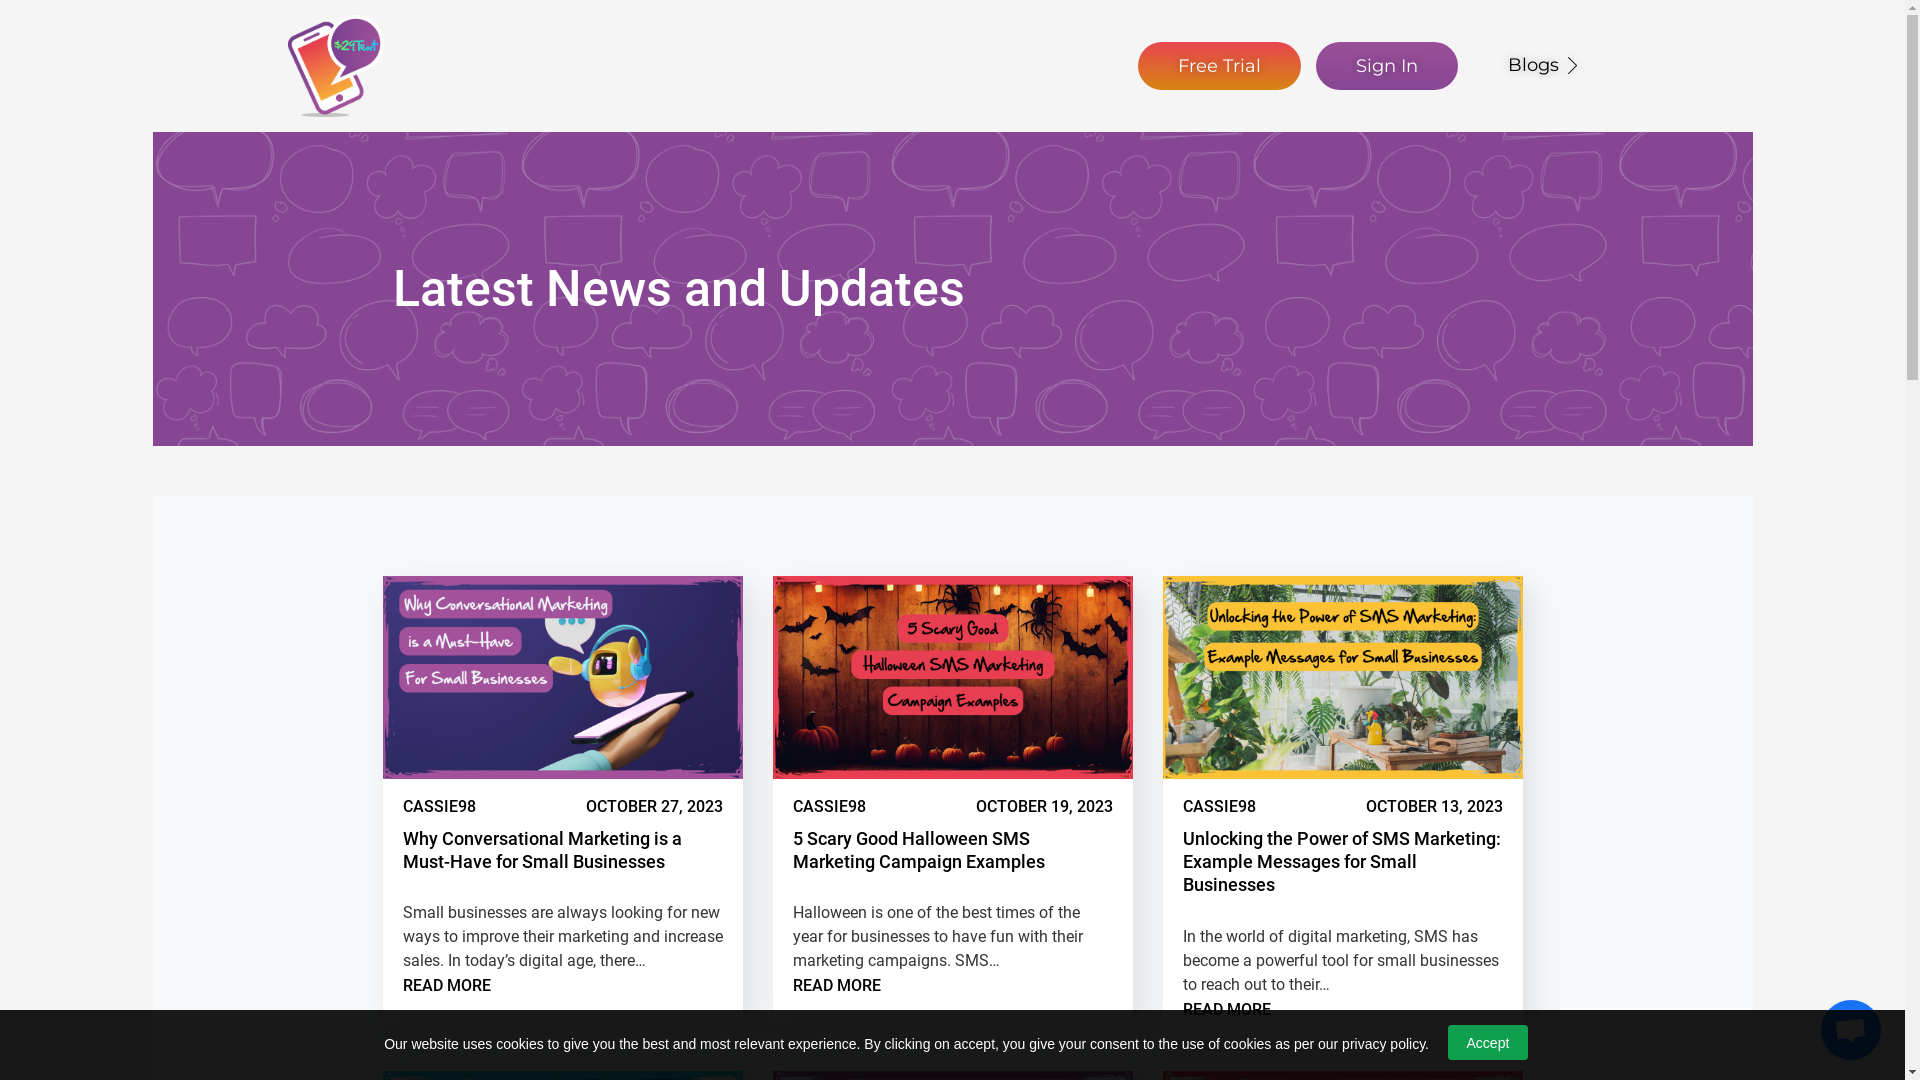 This screenshot has width=1920, height=1080. What do you see at coordinates (446, 986) in the screenshot?
I see `READ MORE` at bounding box center [446, 986].